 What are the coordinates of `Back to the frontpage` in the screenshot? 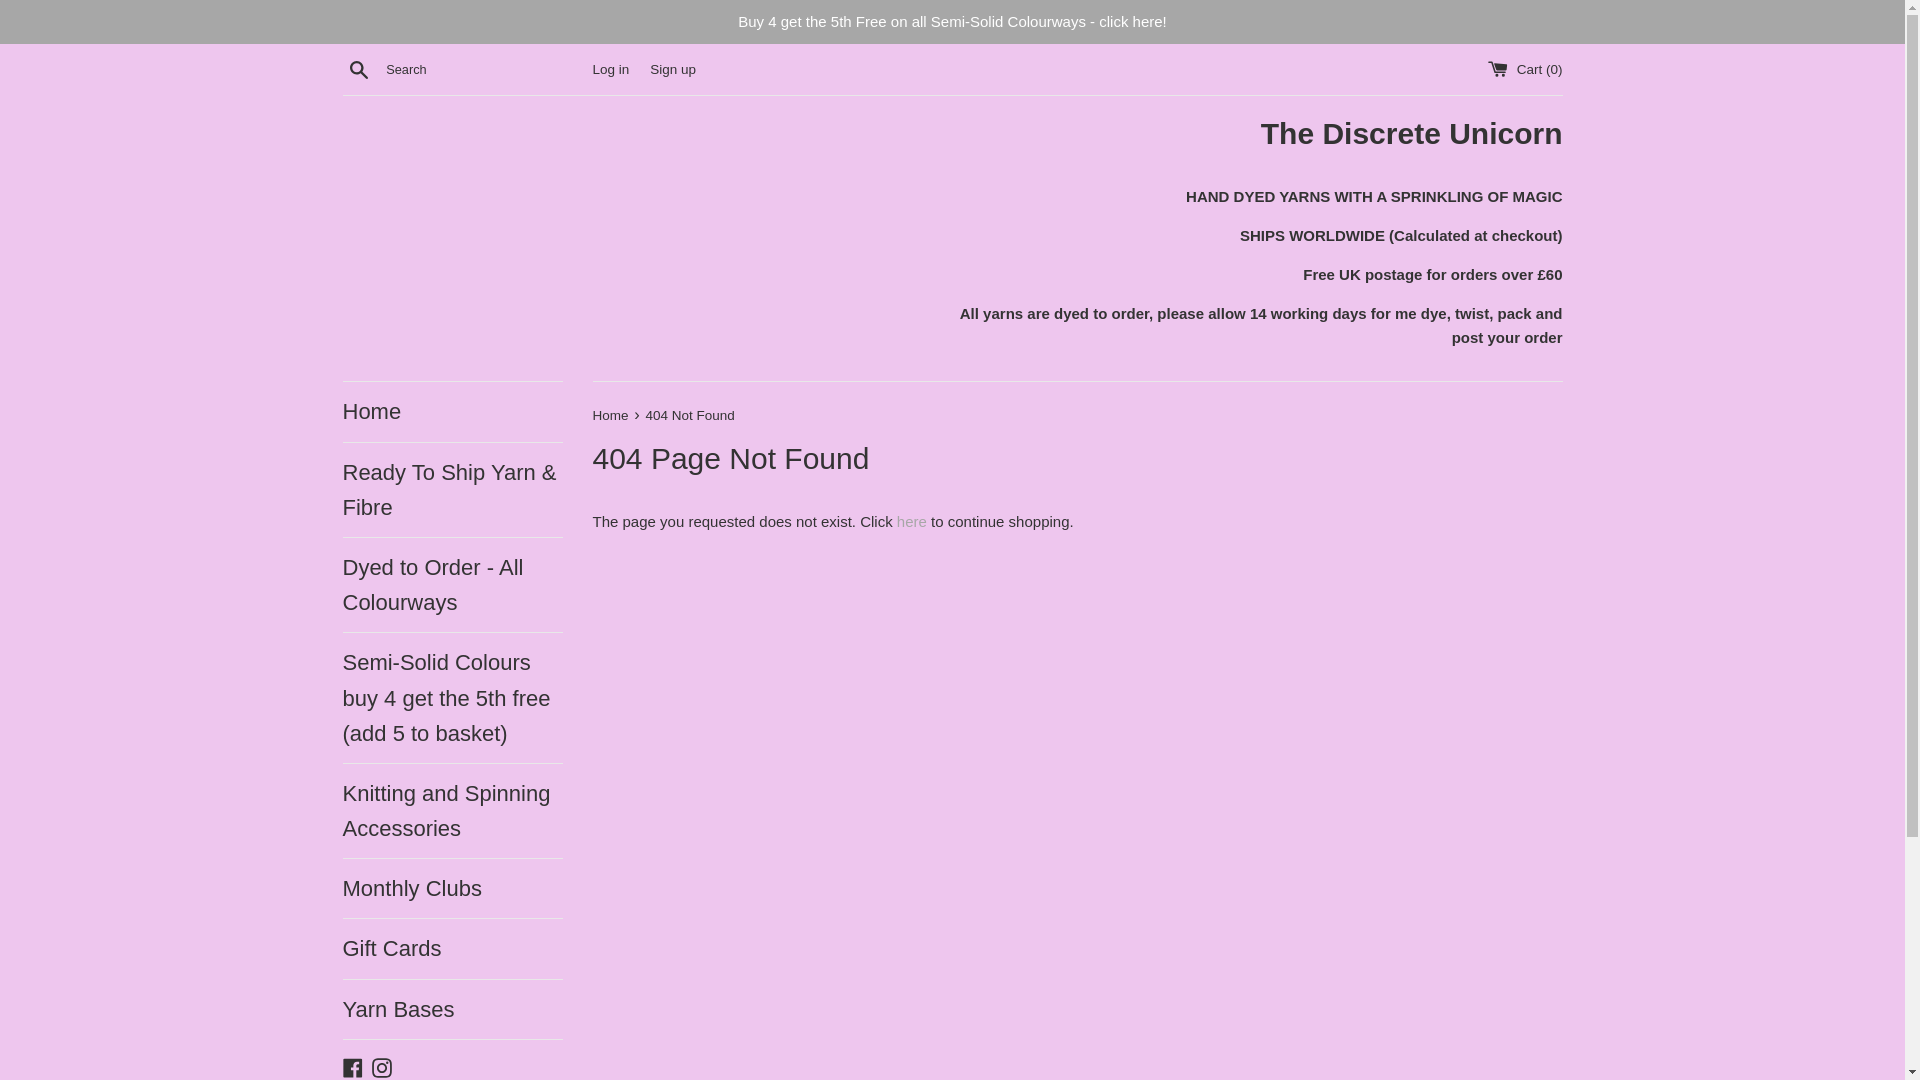 It's located at (611, 416).